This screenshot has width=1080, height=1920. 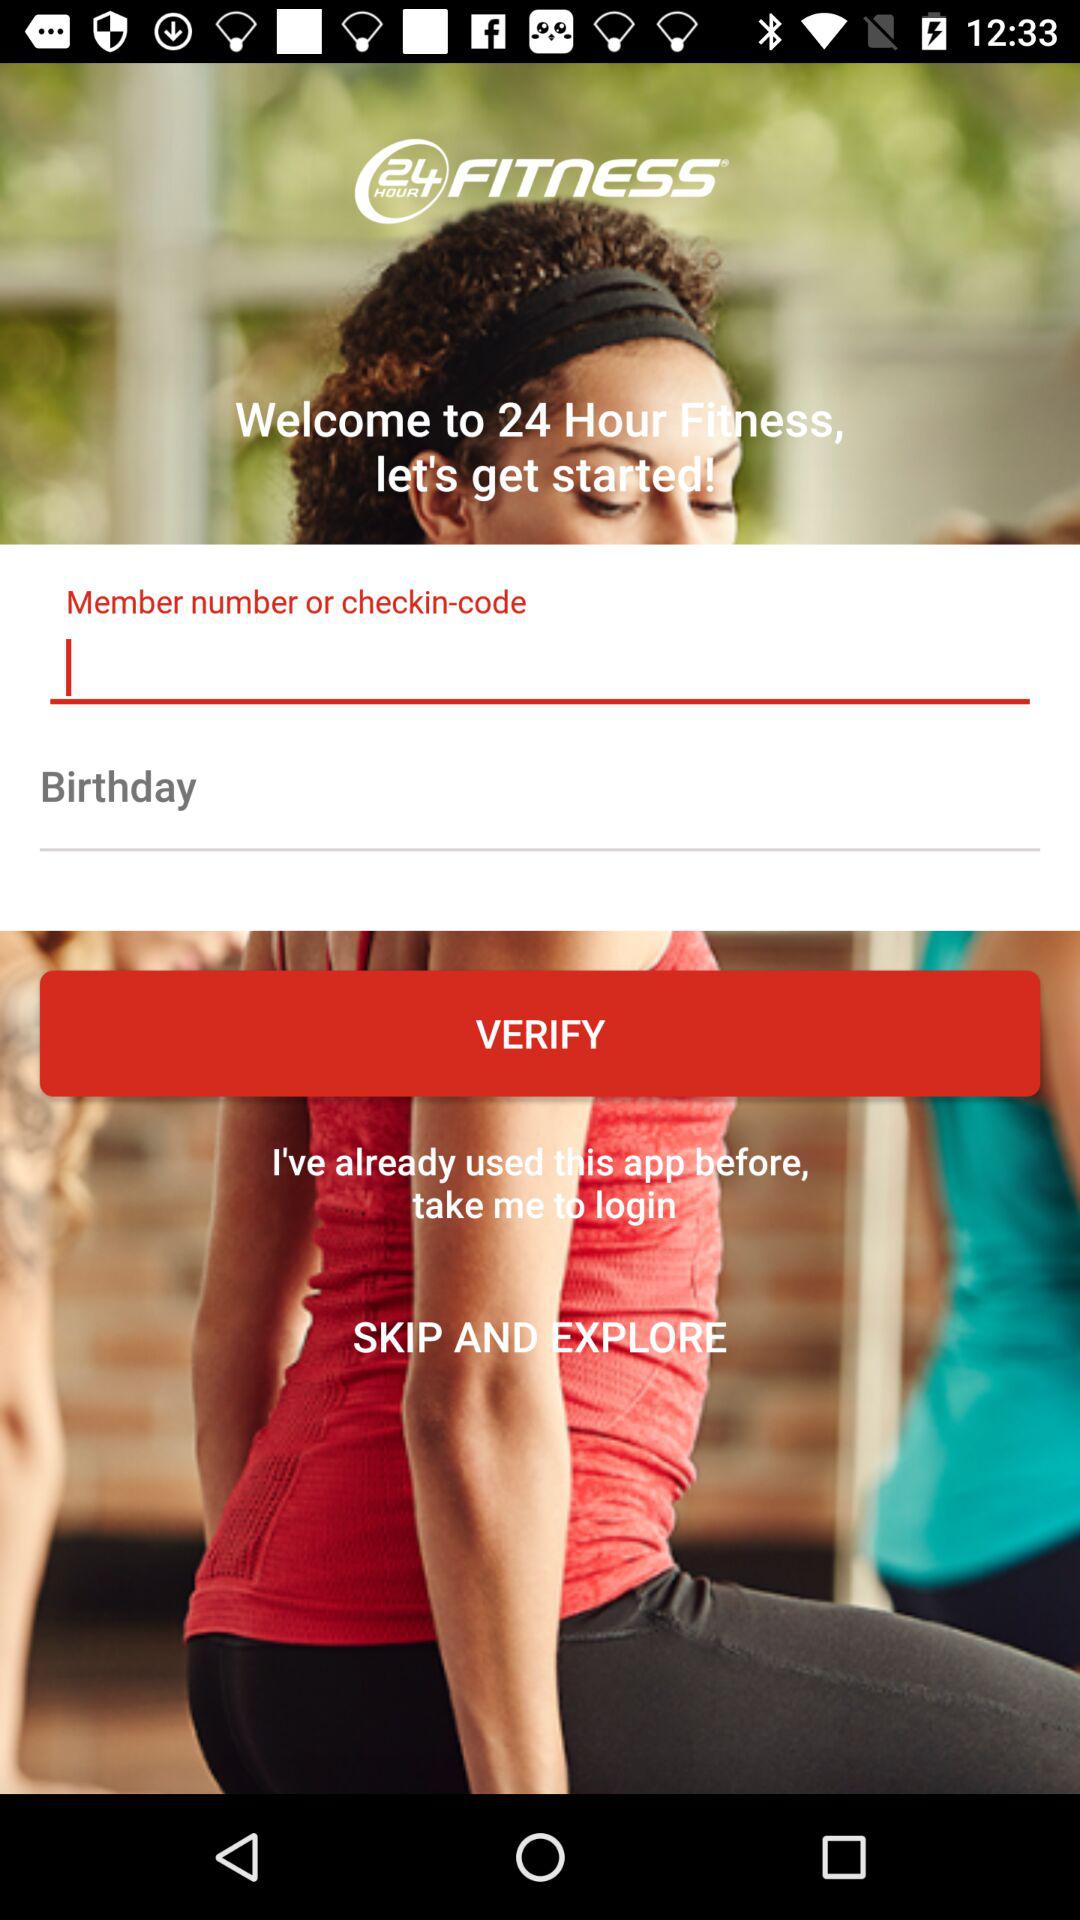 What do you see at coordinates (540, 667) in the screenshot?
I see `type member number` at bounding box center [540, 667].